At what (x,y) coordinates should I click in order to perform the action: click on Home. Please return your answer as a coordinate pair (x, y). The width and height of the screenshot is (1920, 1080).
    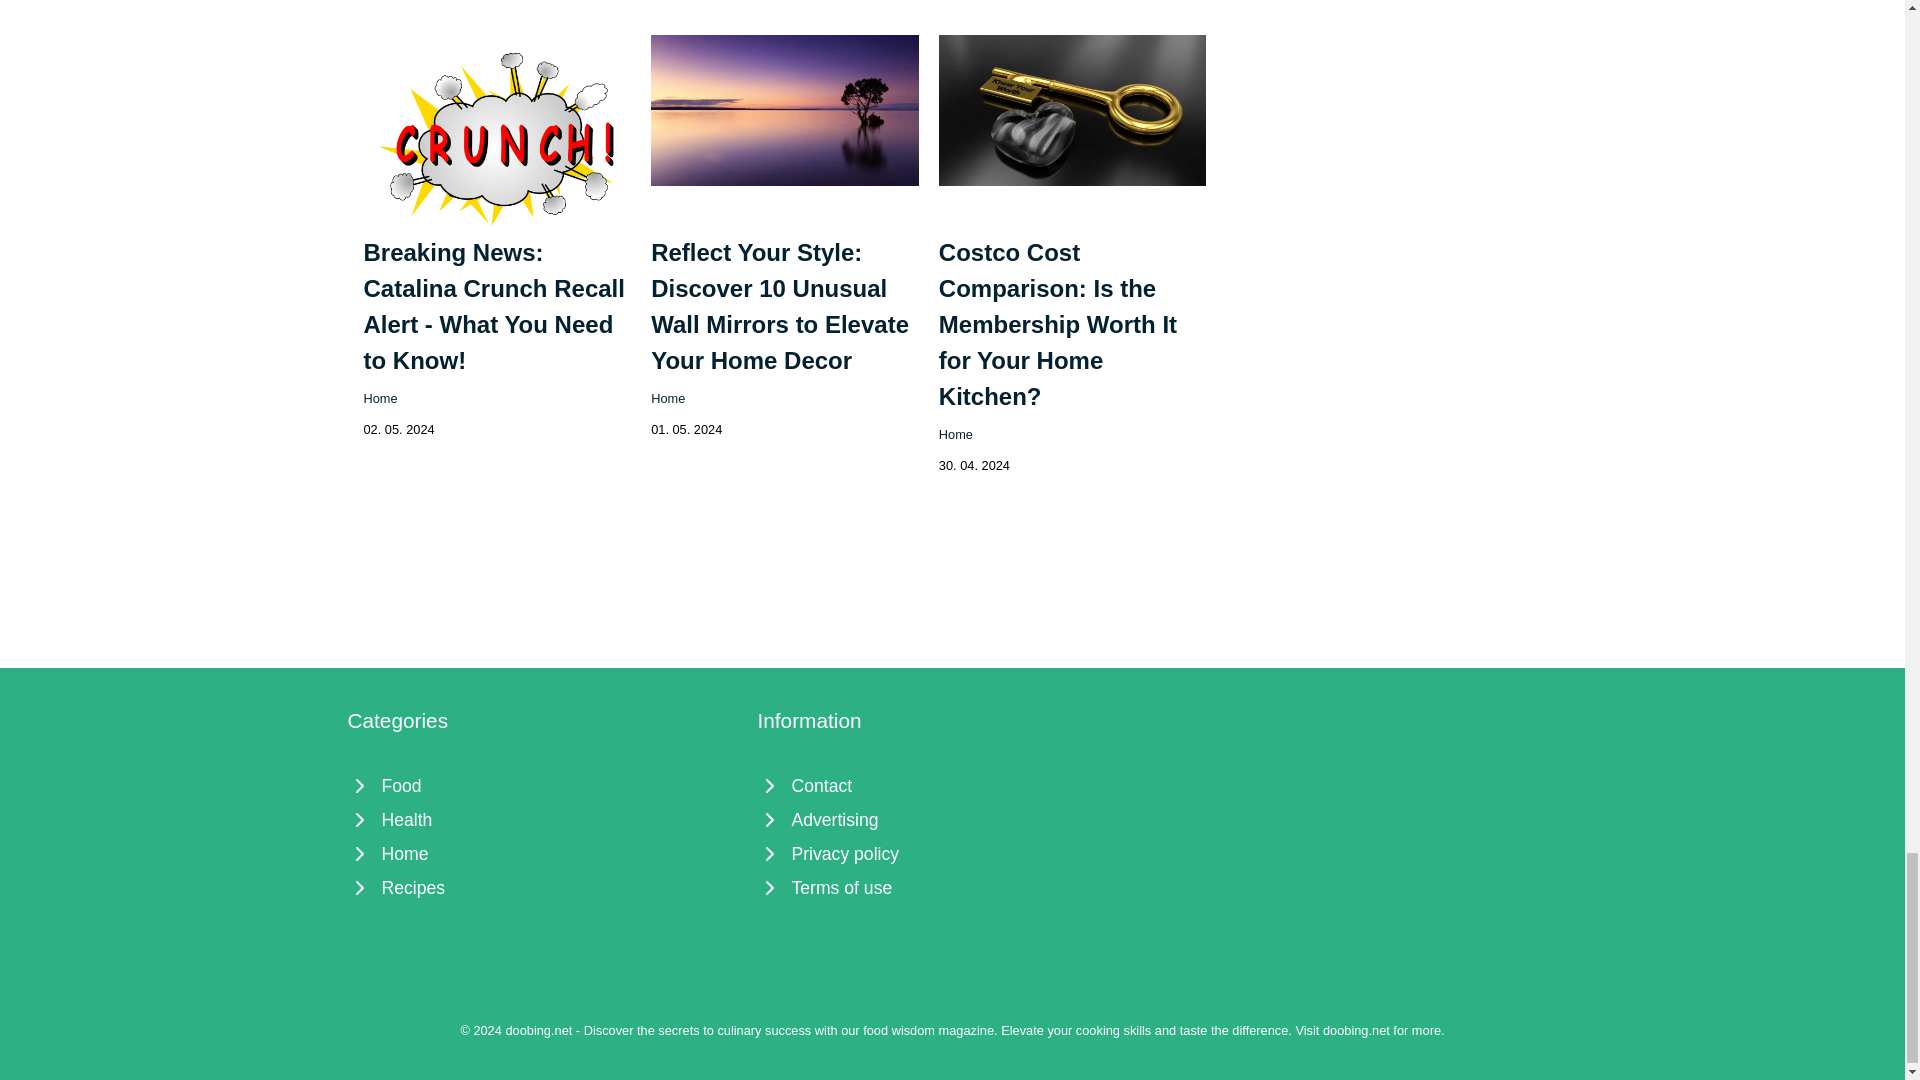
    Looking at the image, I should click on (668, 398).